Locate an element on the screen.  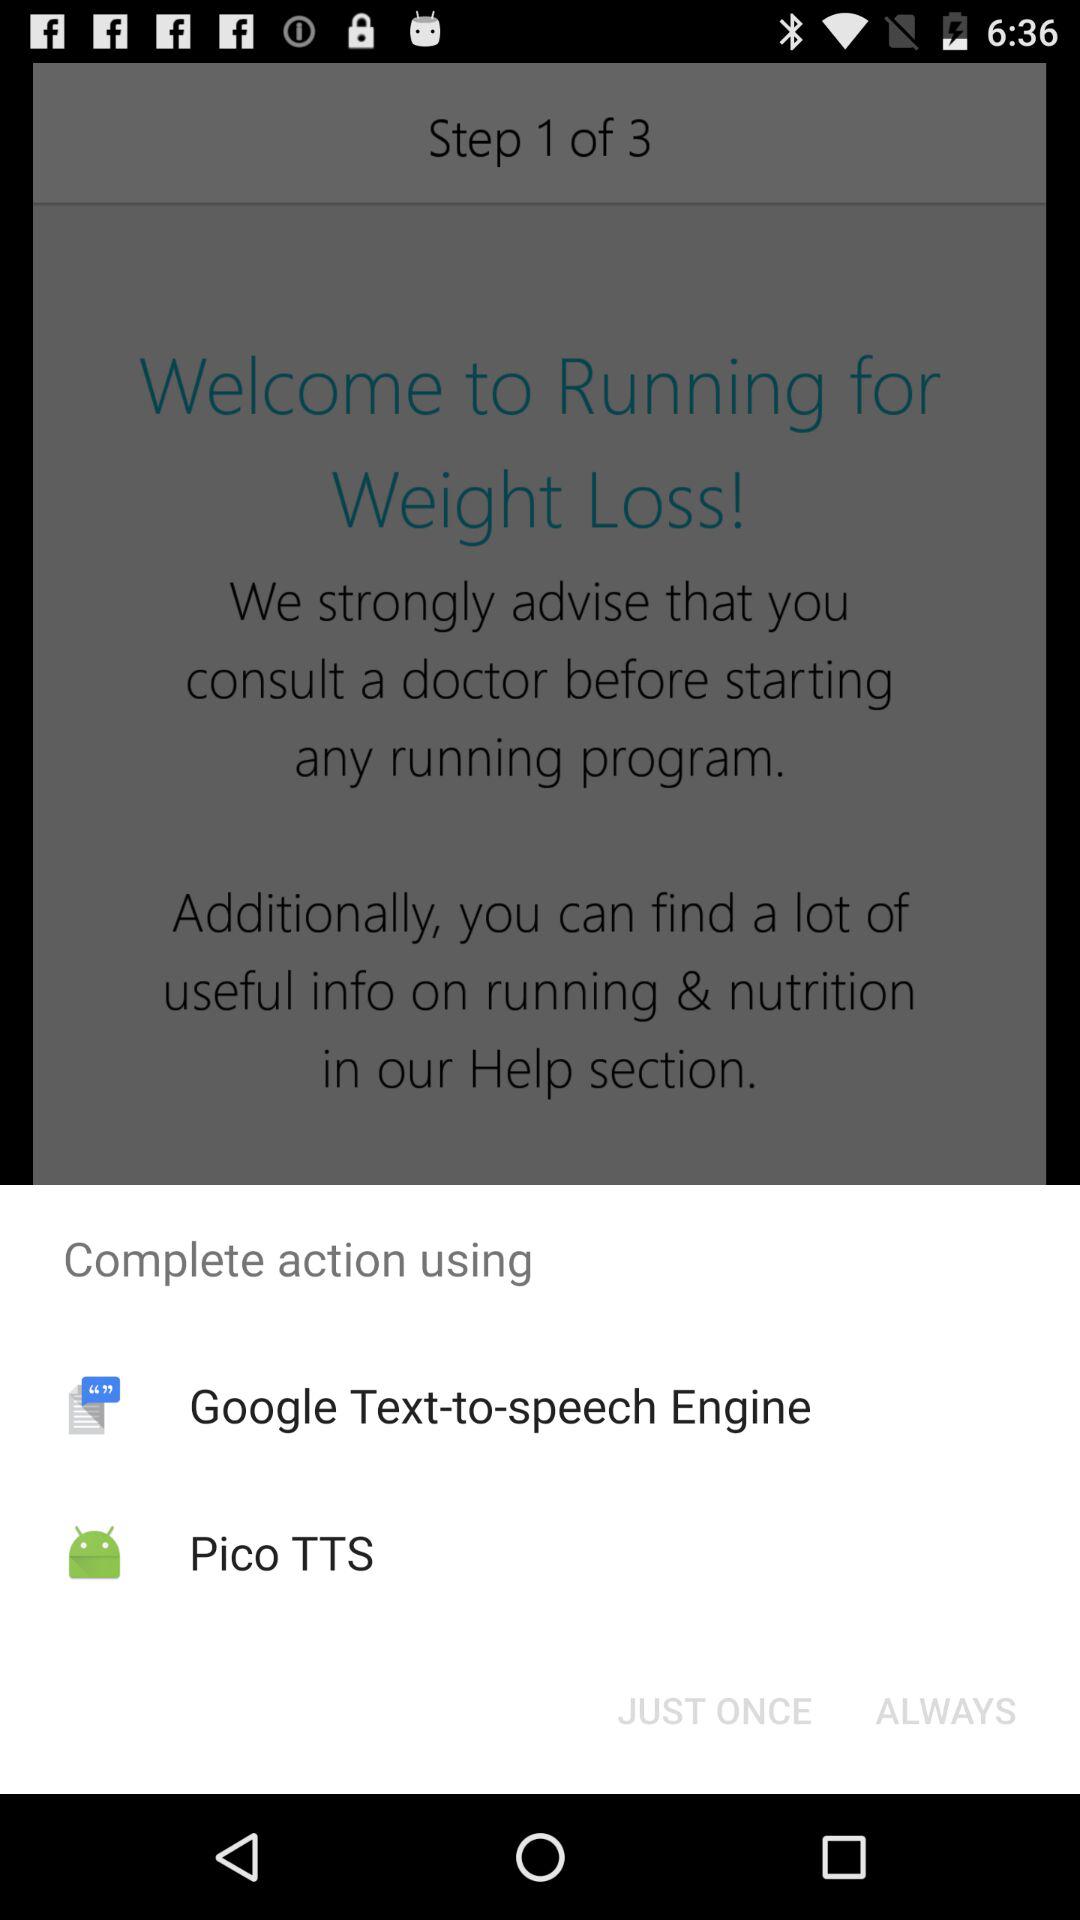
jump to always icon is located at coordinates (946, 1710).